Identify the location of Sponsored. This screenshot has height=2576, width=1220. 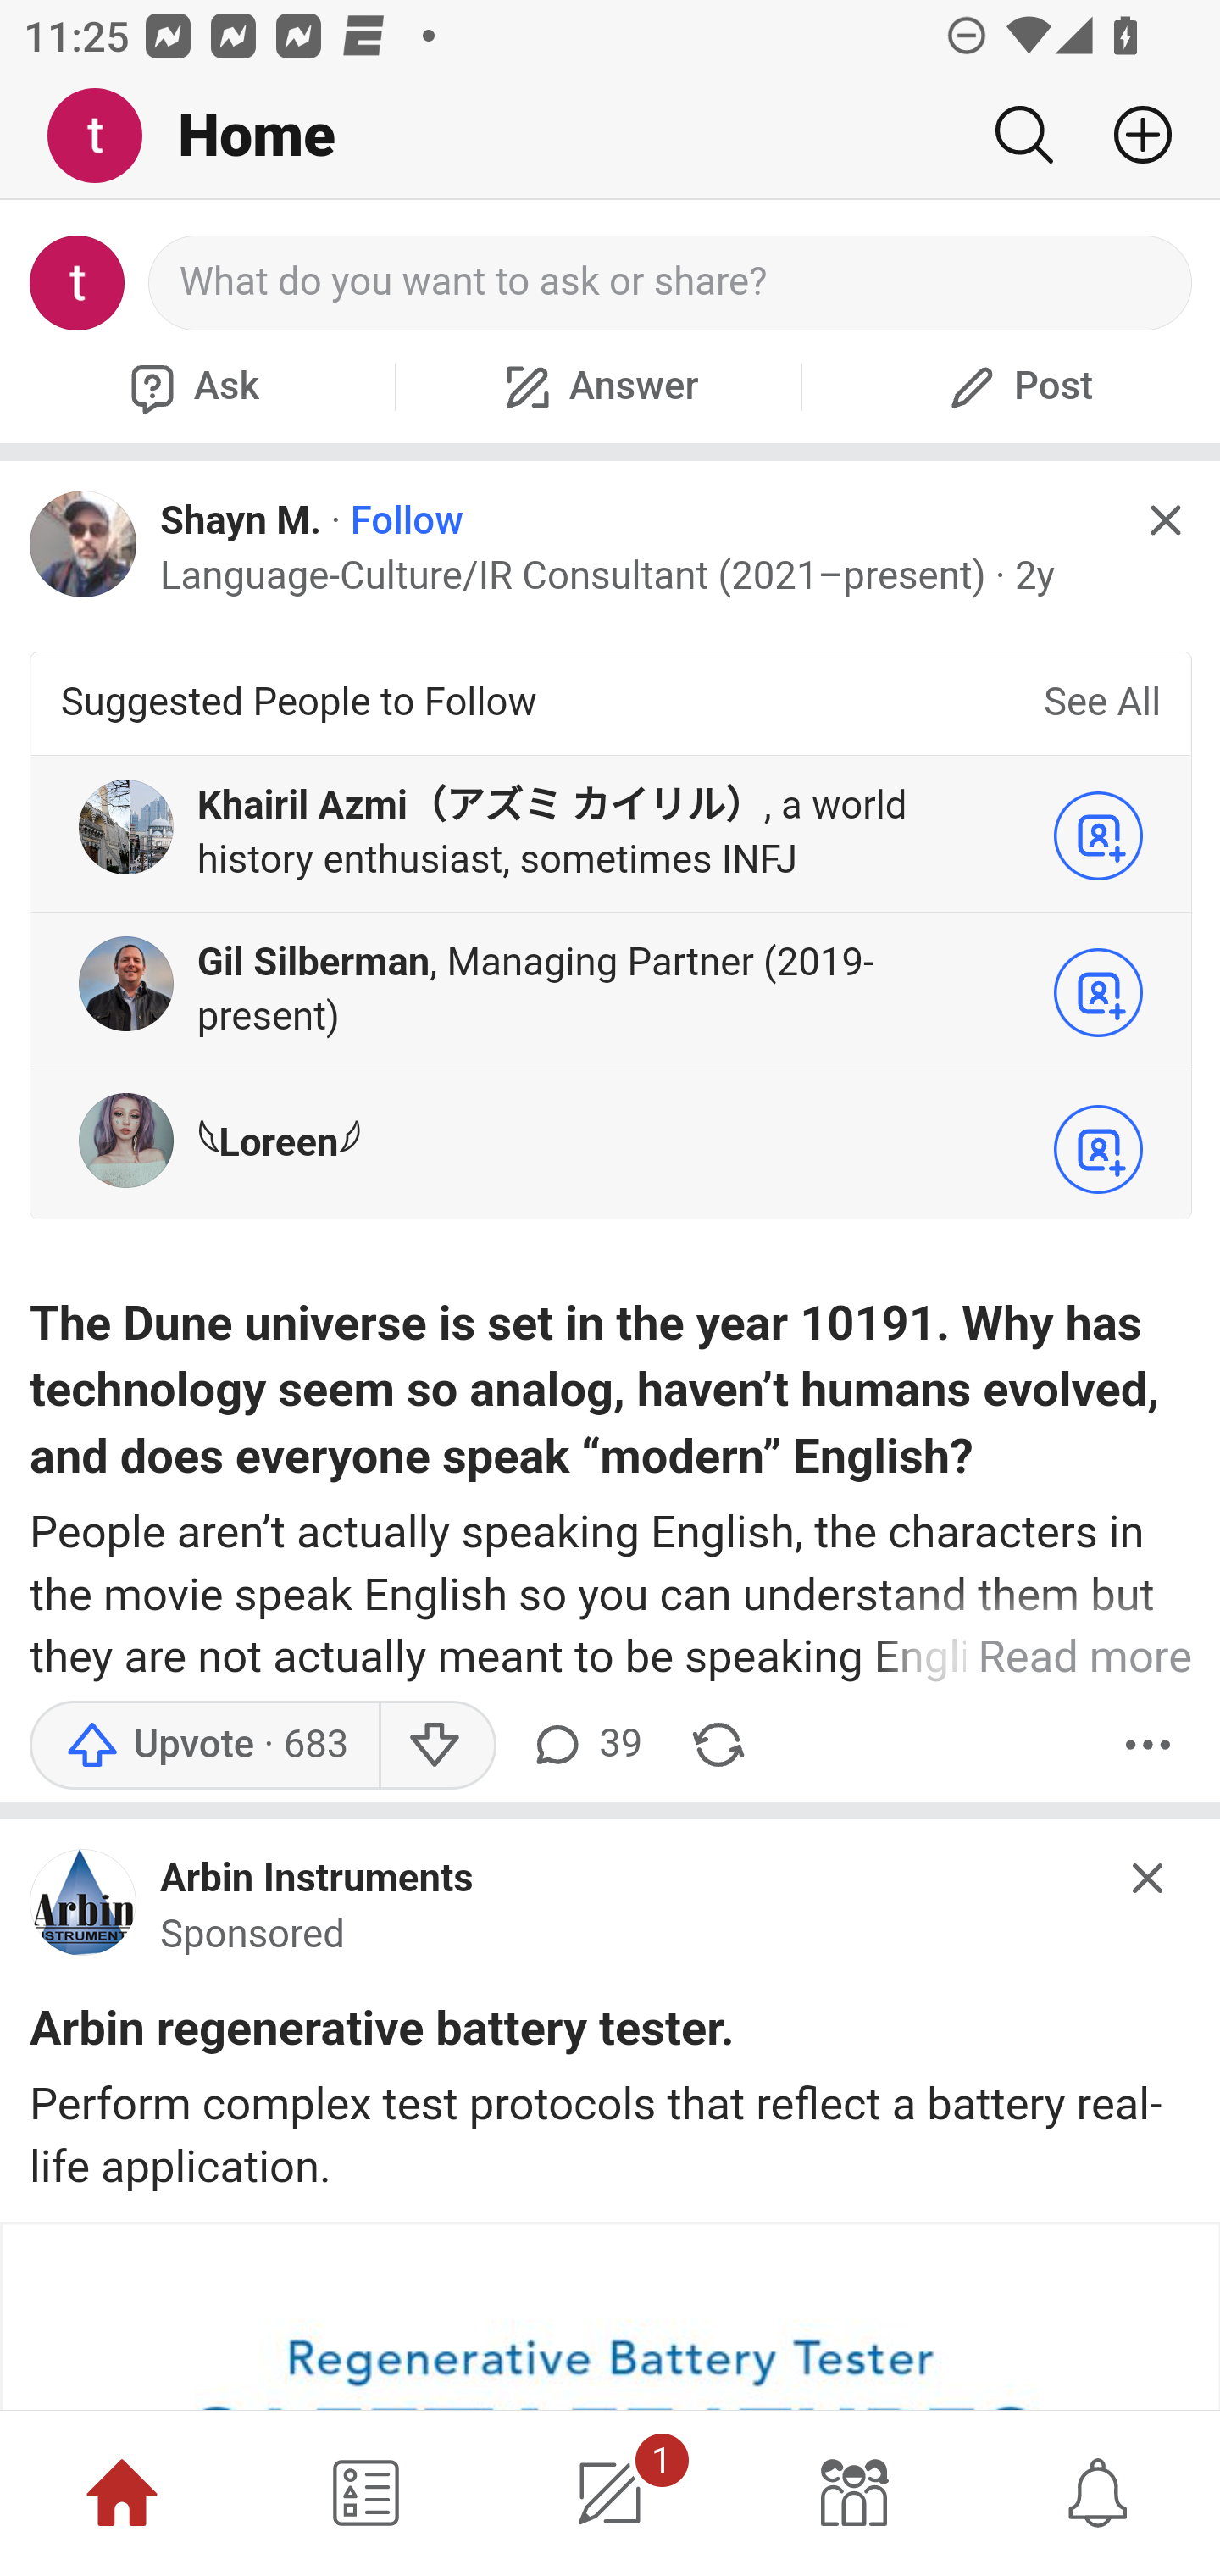
(252, 1933).